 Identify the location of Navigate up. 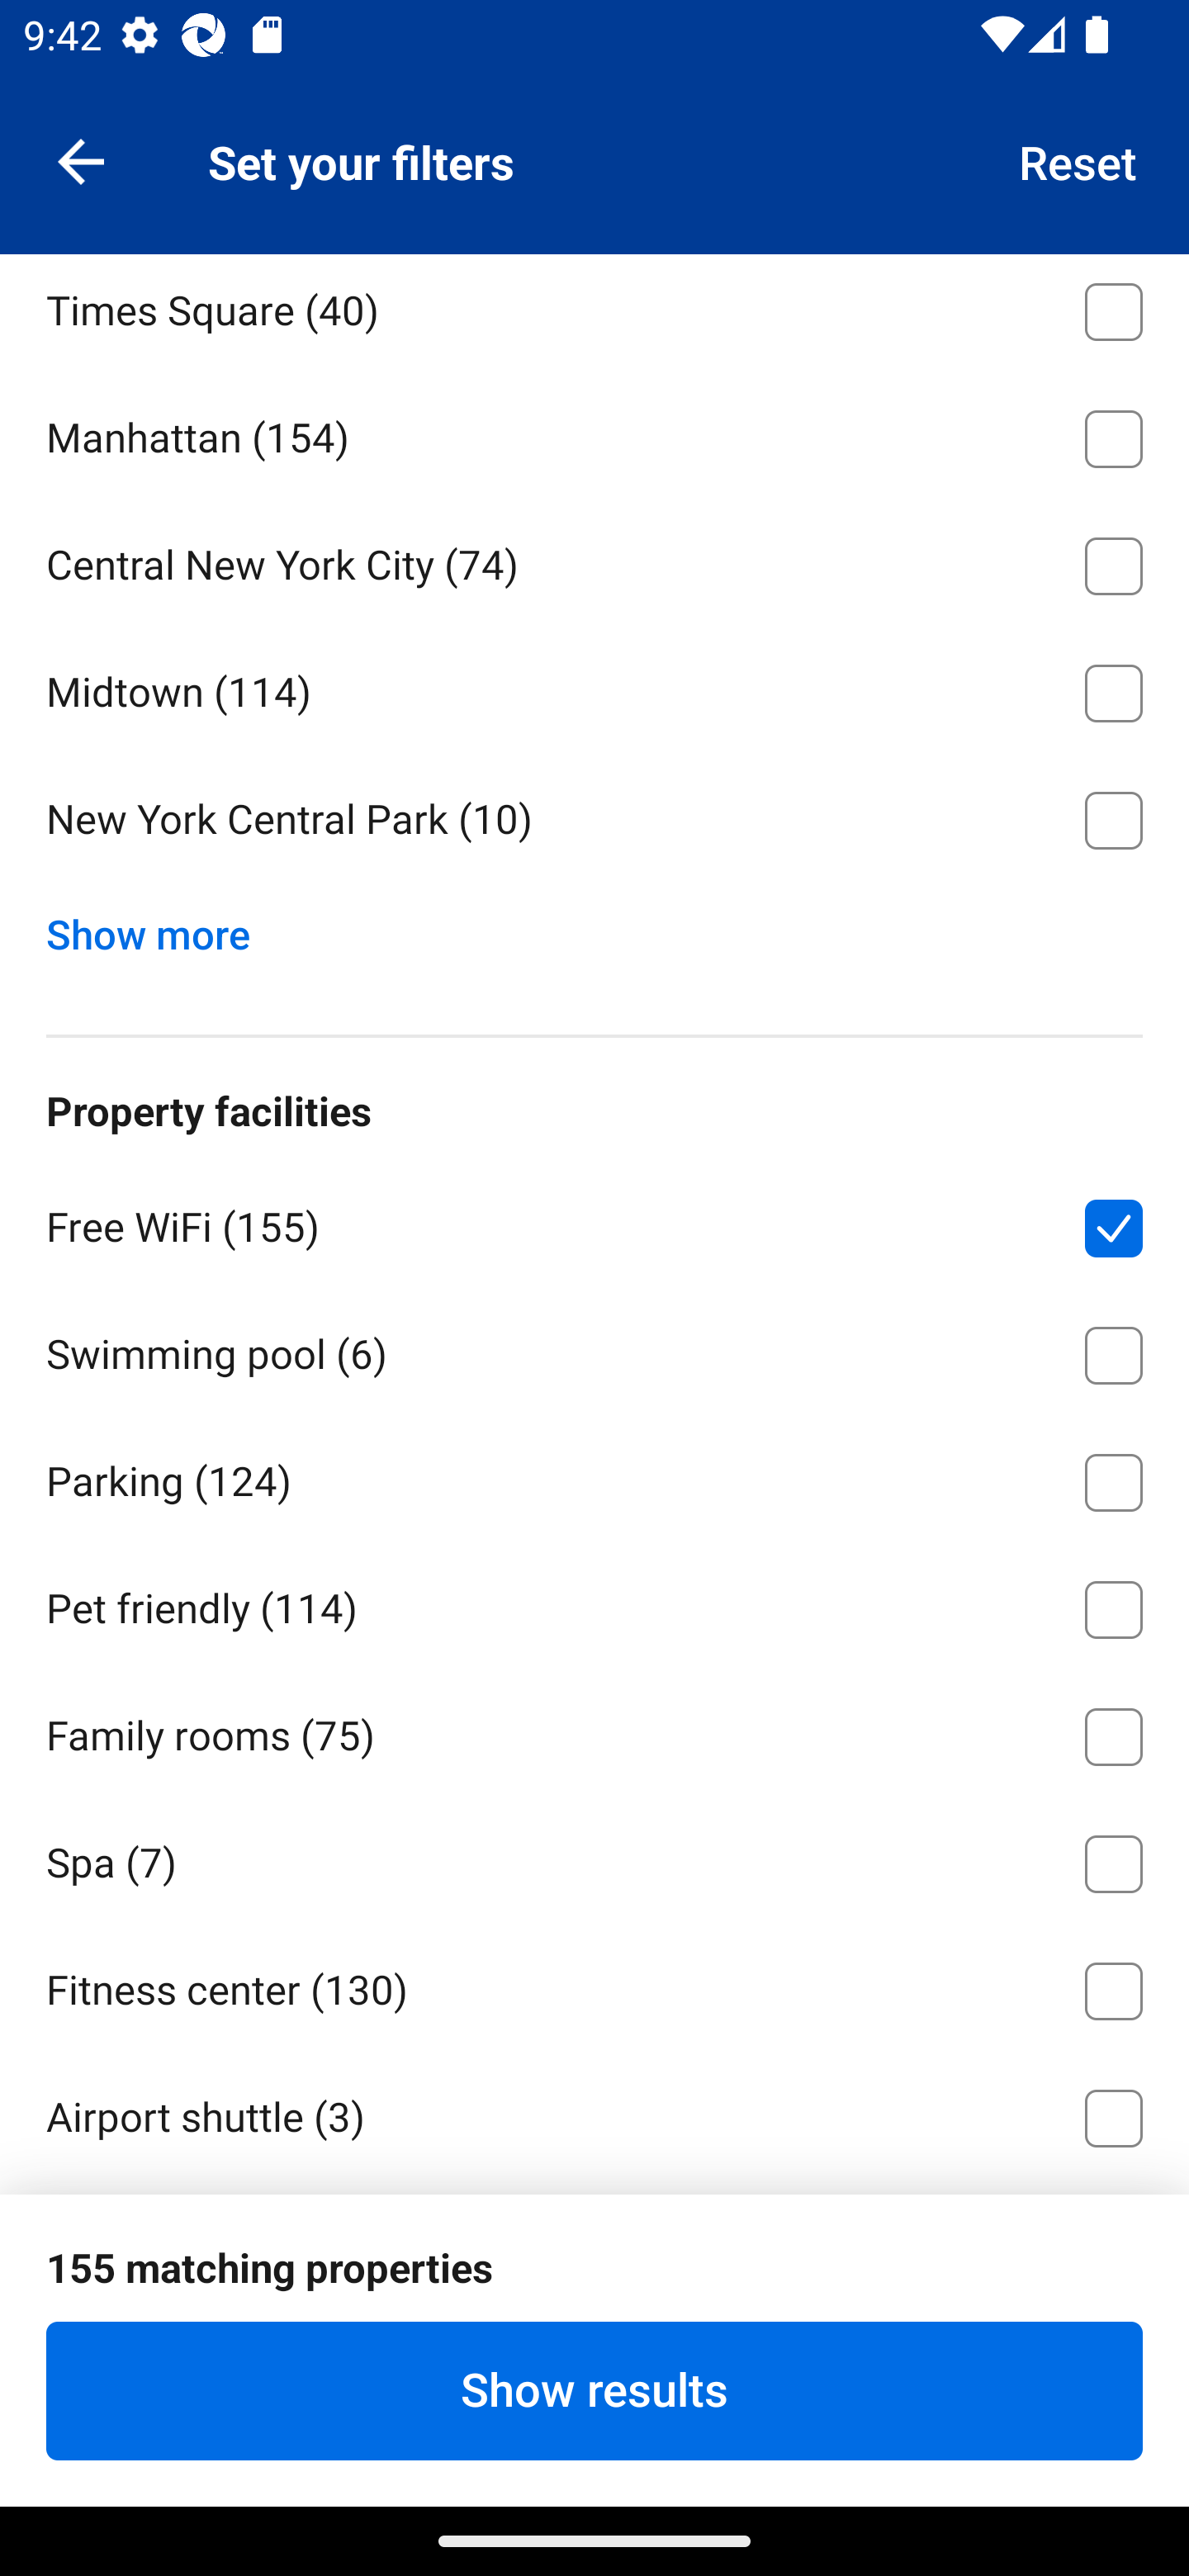
(81, 160).